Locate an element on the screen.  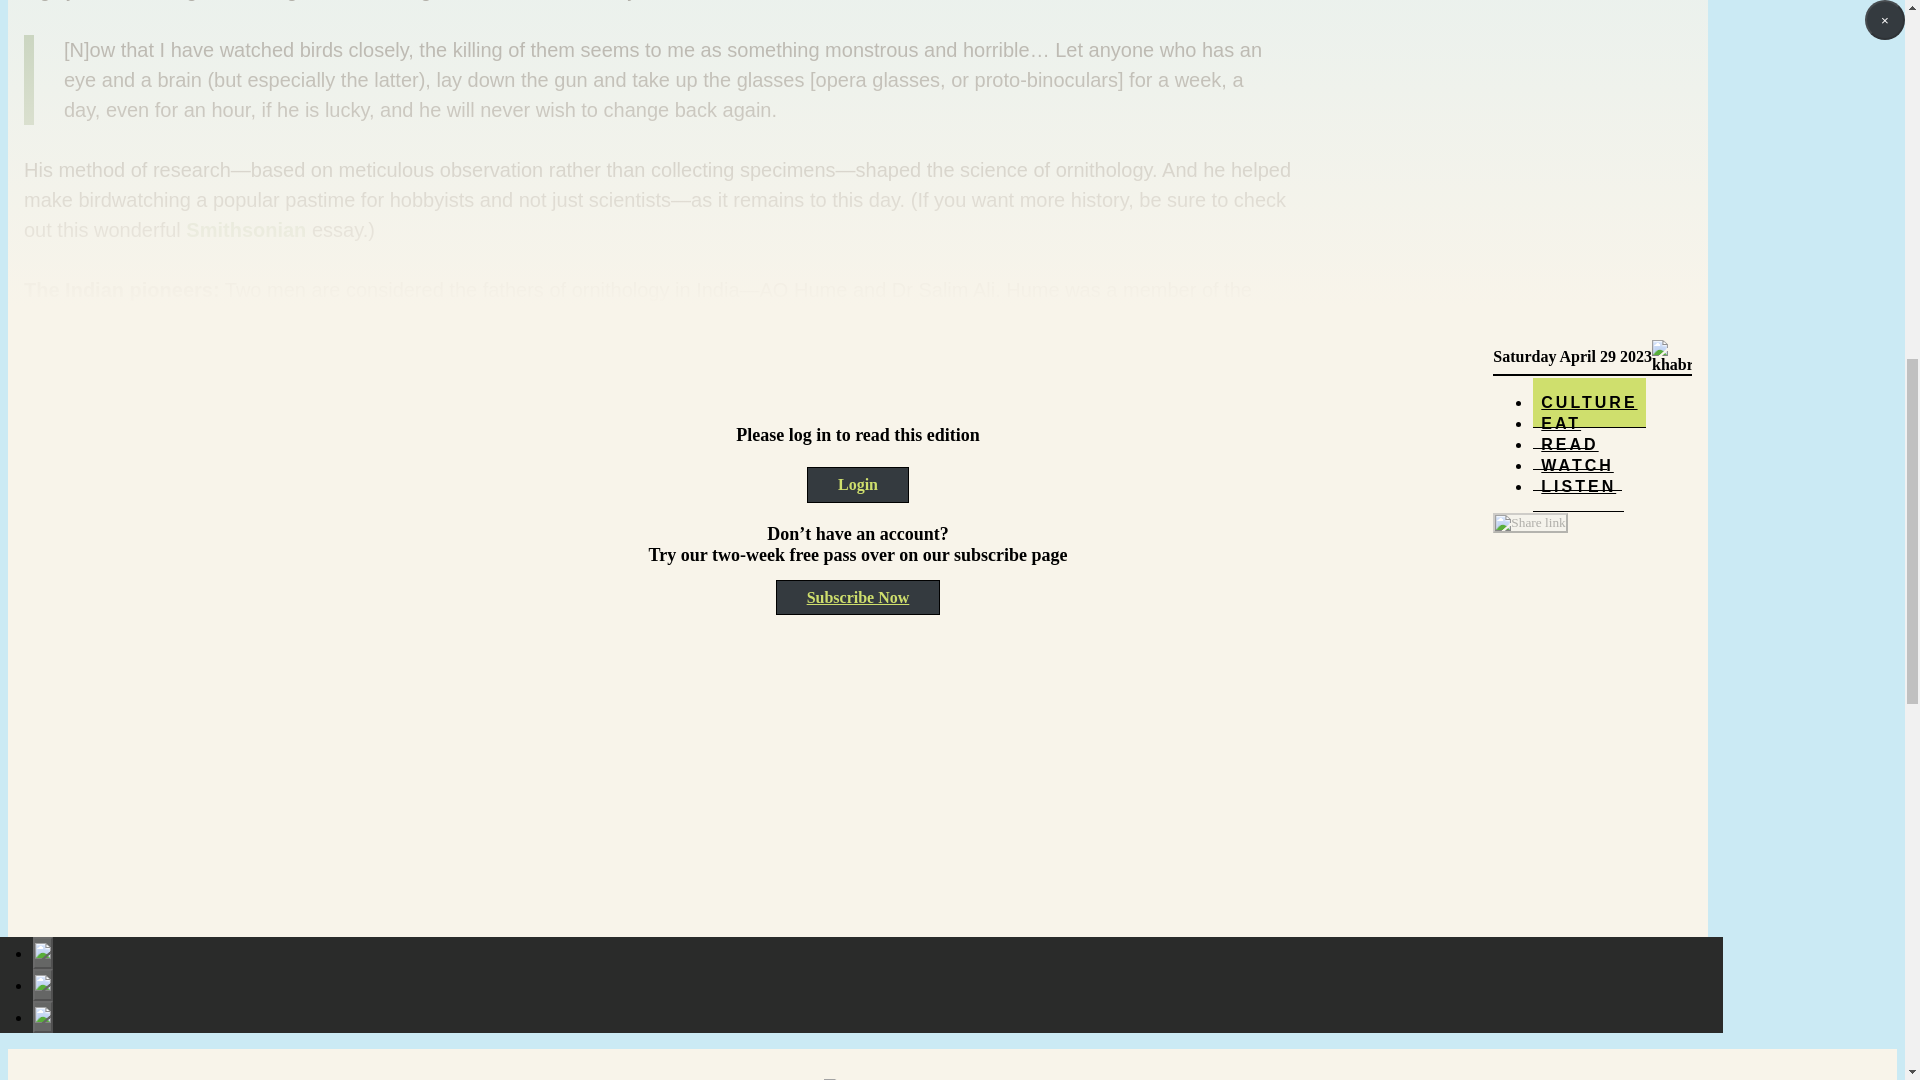
Smithsonian is located at coordinates (246, 230).